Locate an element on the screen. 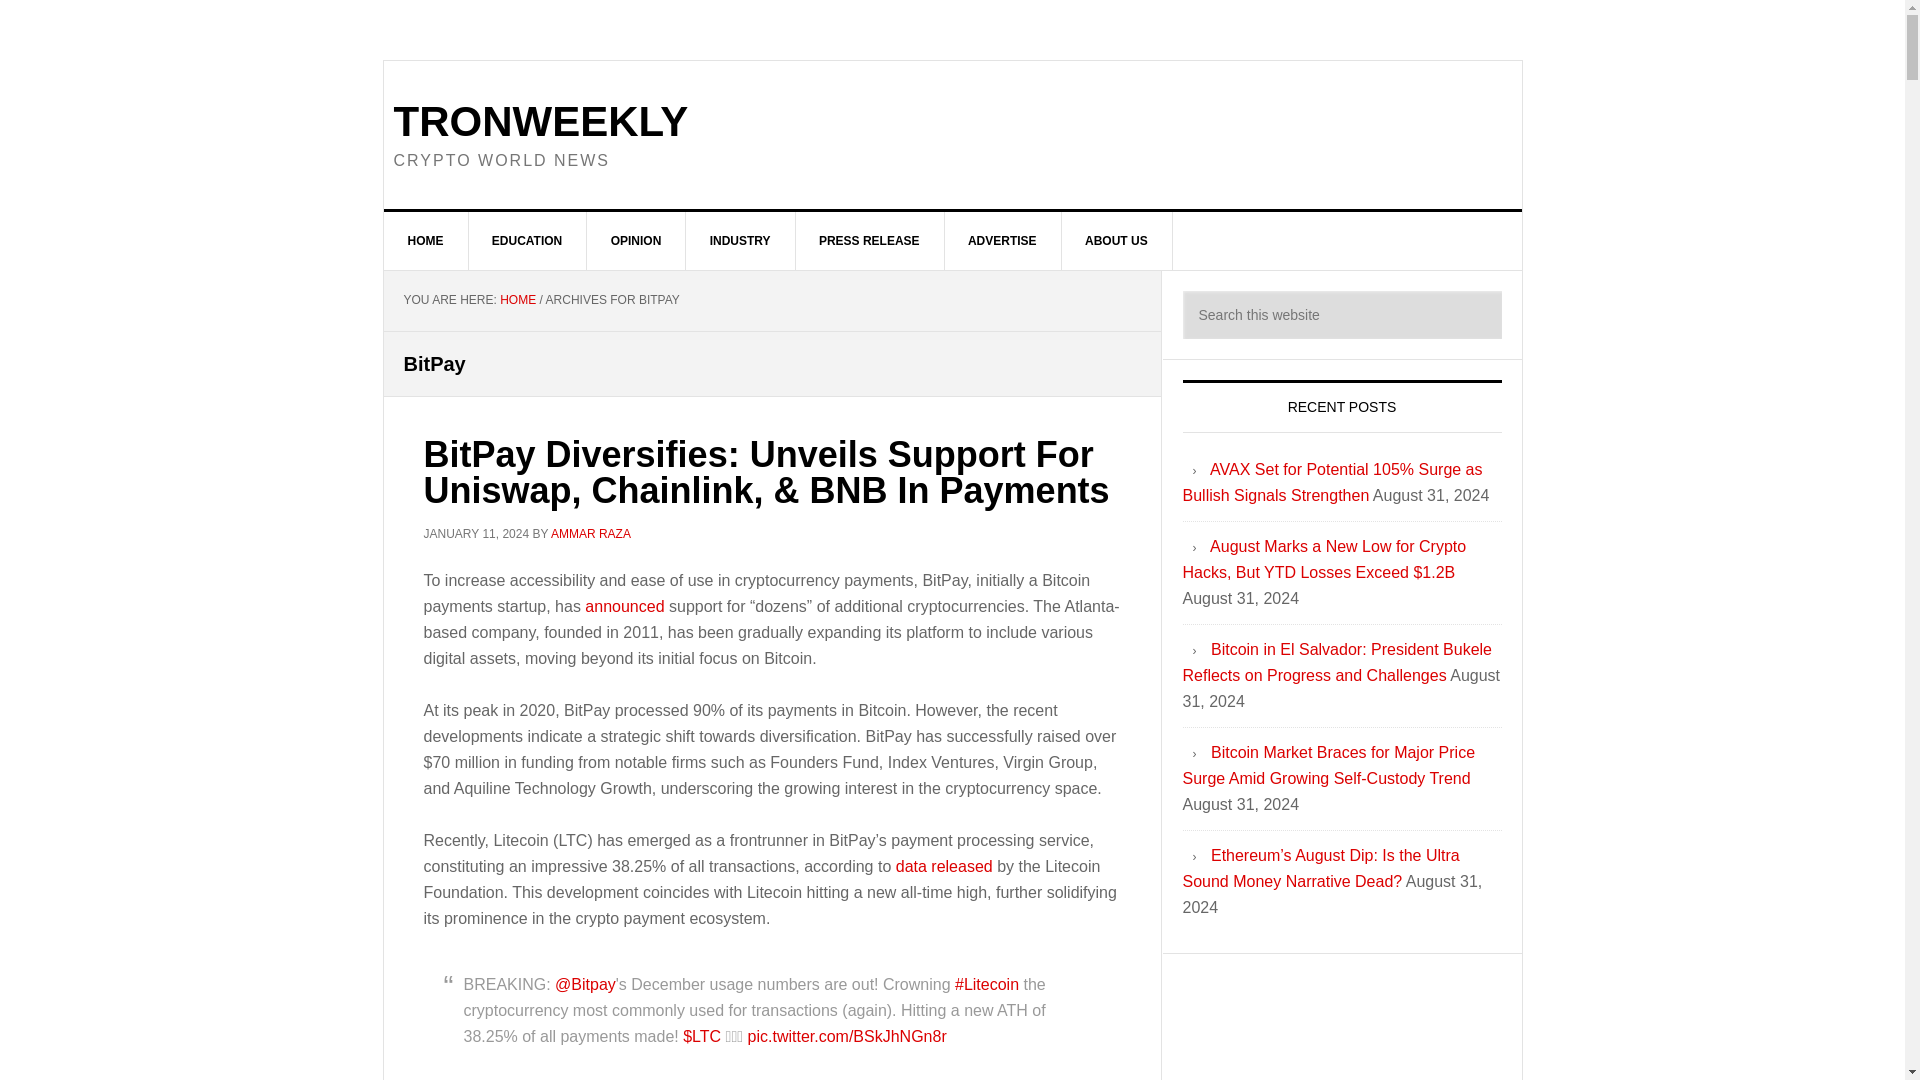  INDUSTRY is located at coordinates (740, 240).